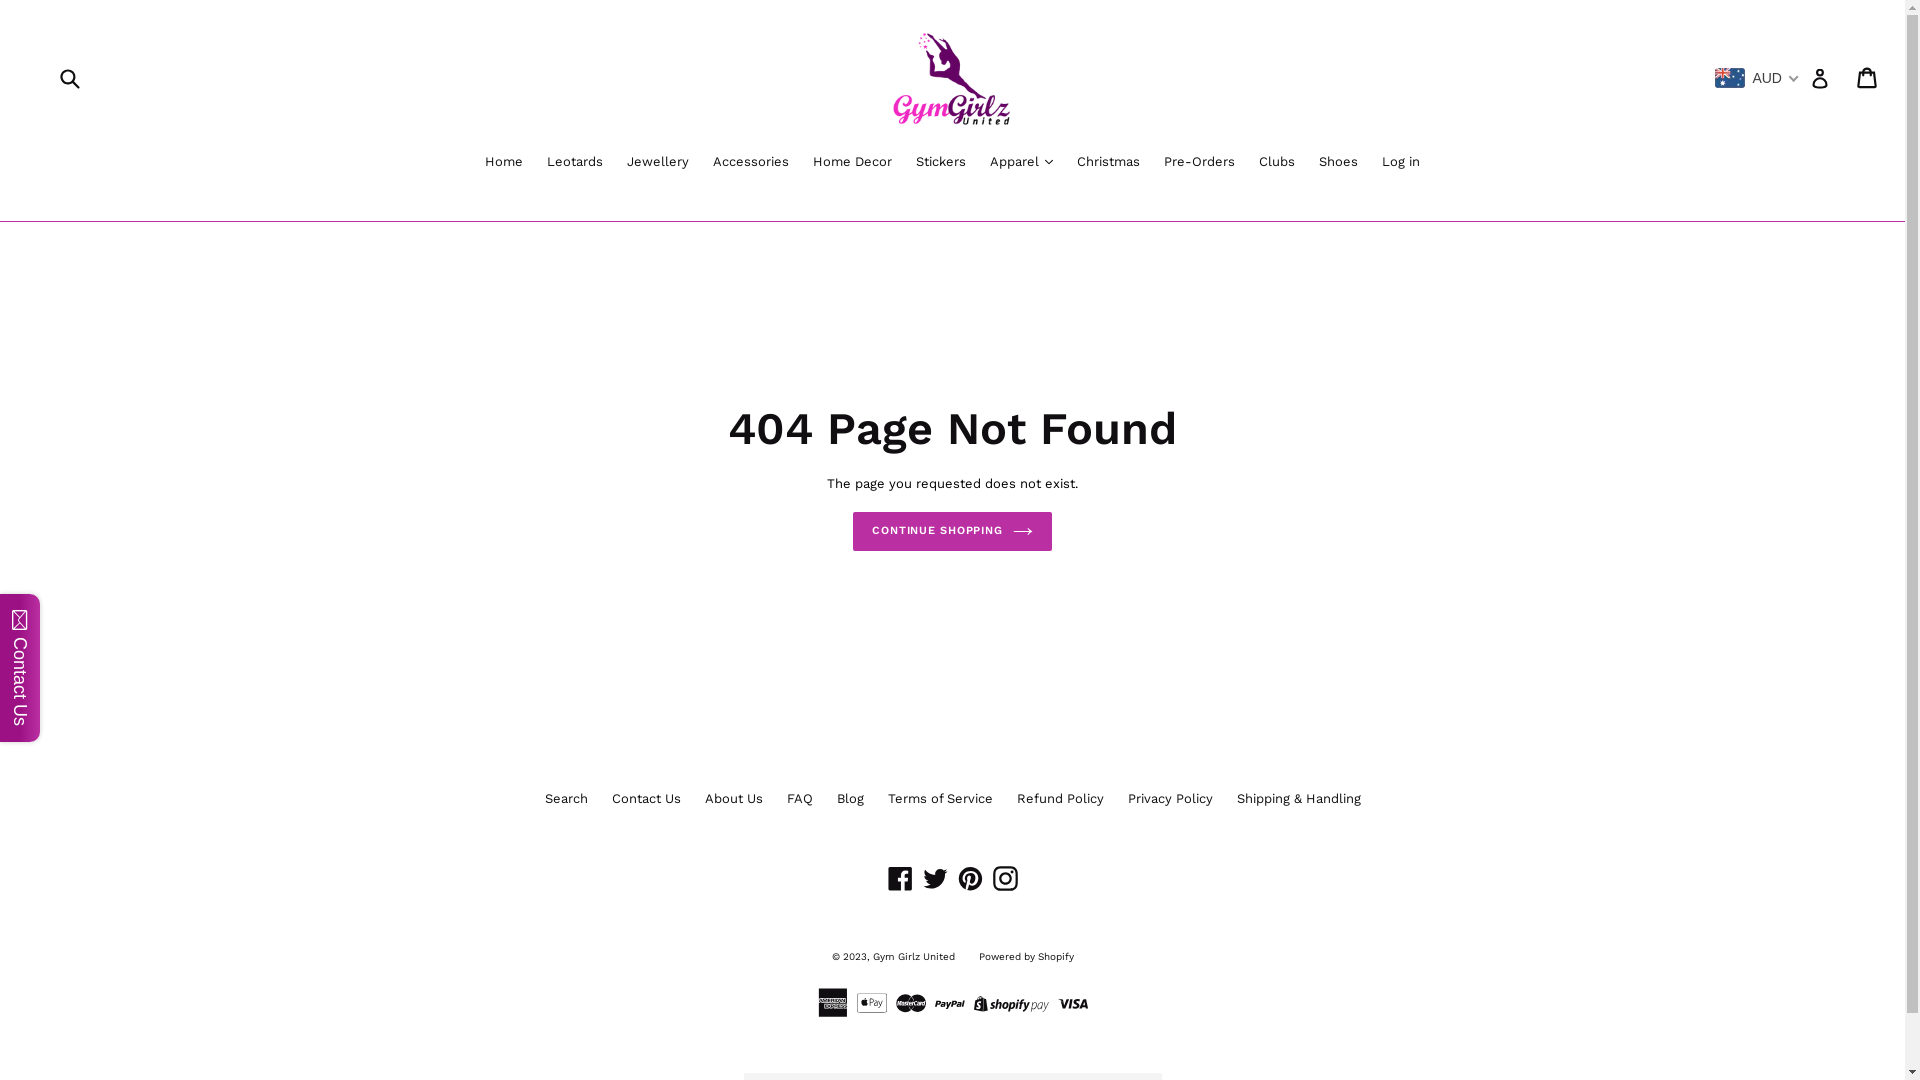 The image size is (1920, 1080). Describe the element at coordinates (566, 798) in the screenshot. I see `Search` at that location.